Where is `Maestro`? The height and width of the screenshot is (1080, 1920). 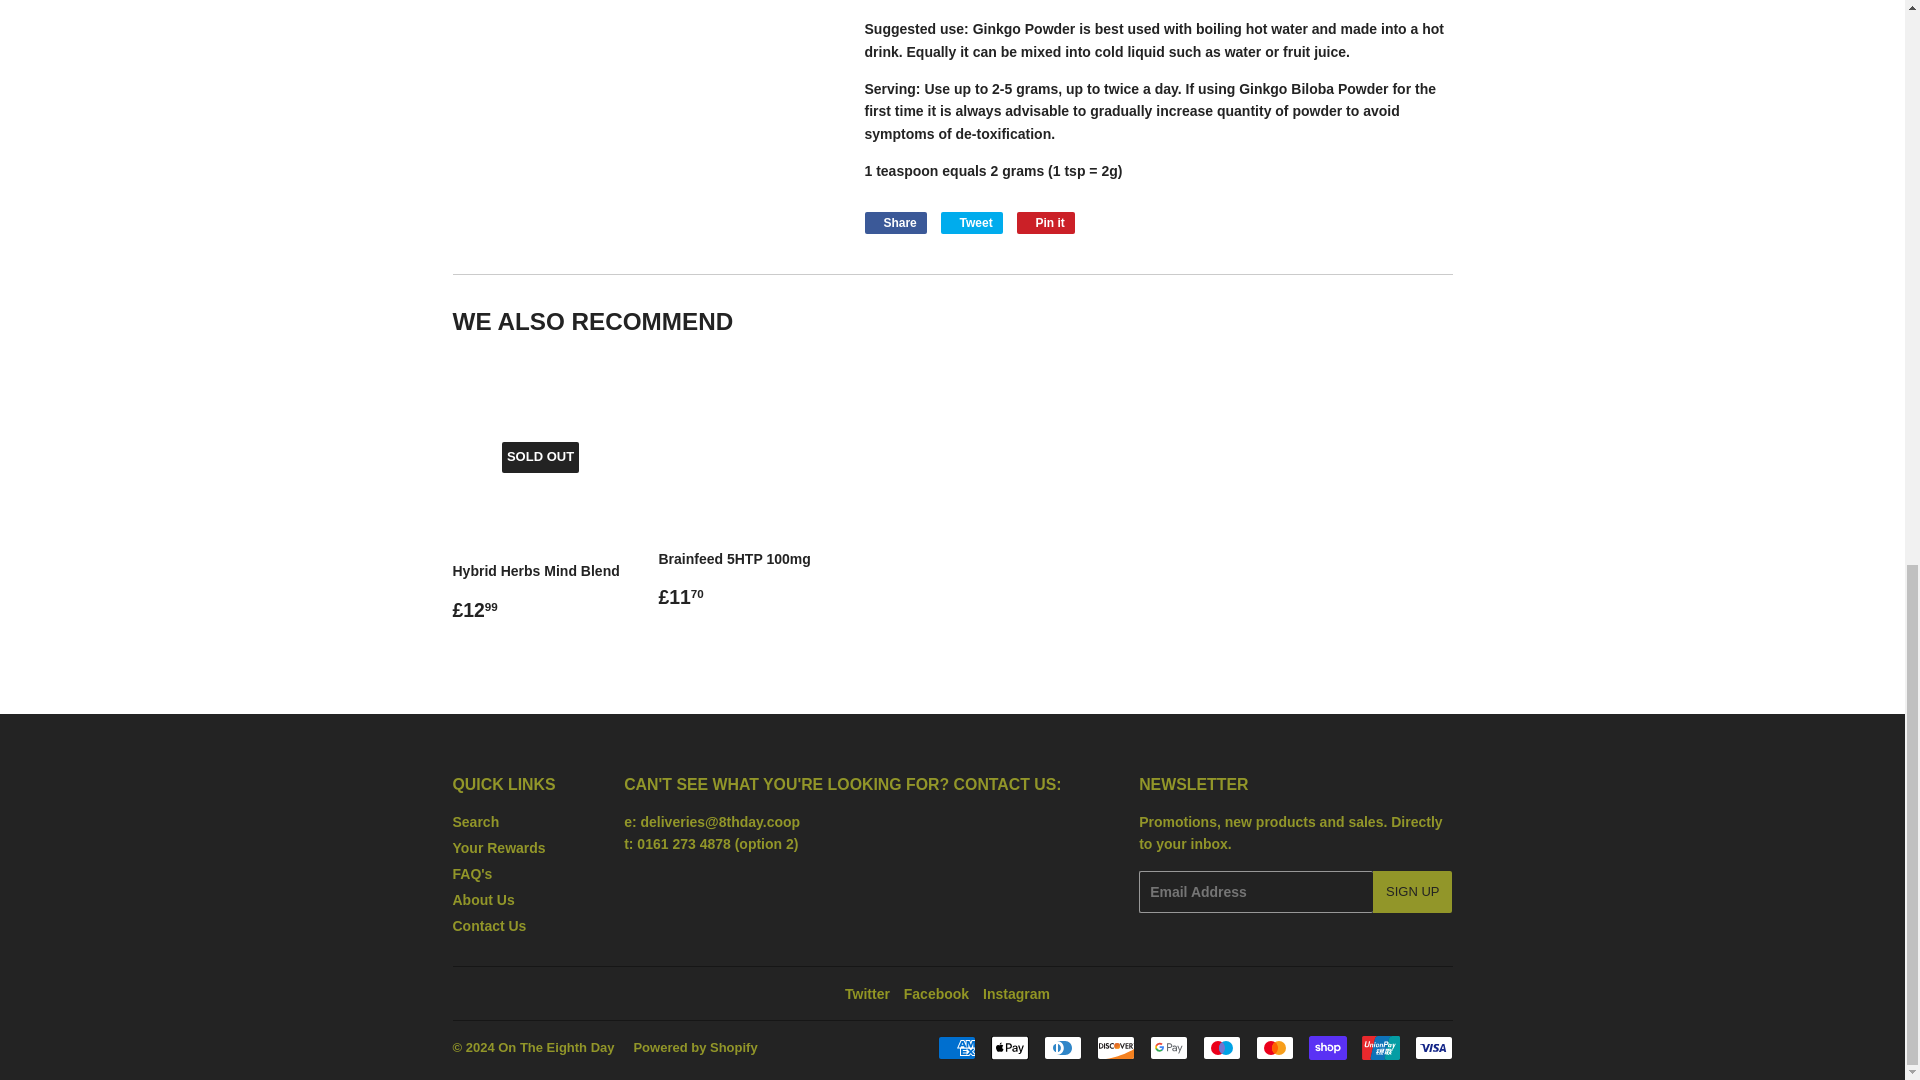
Maestro is located at coordinates (1220, 1047).